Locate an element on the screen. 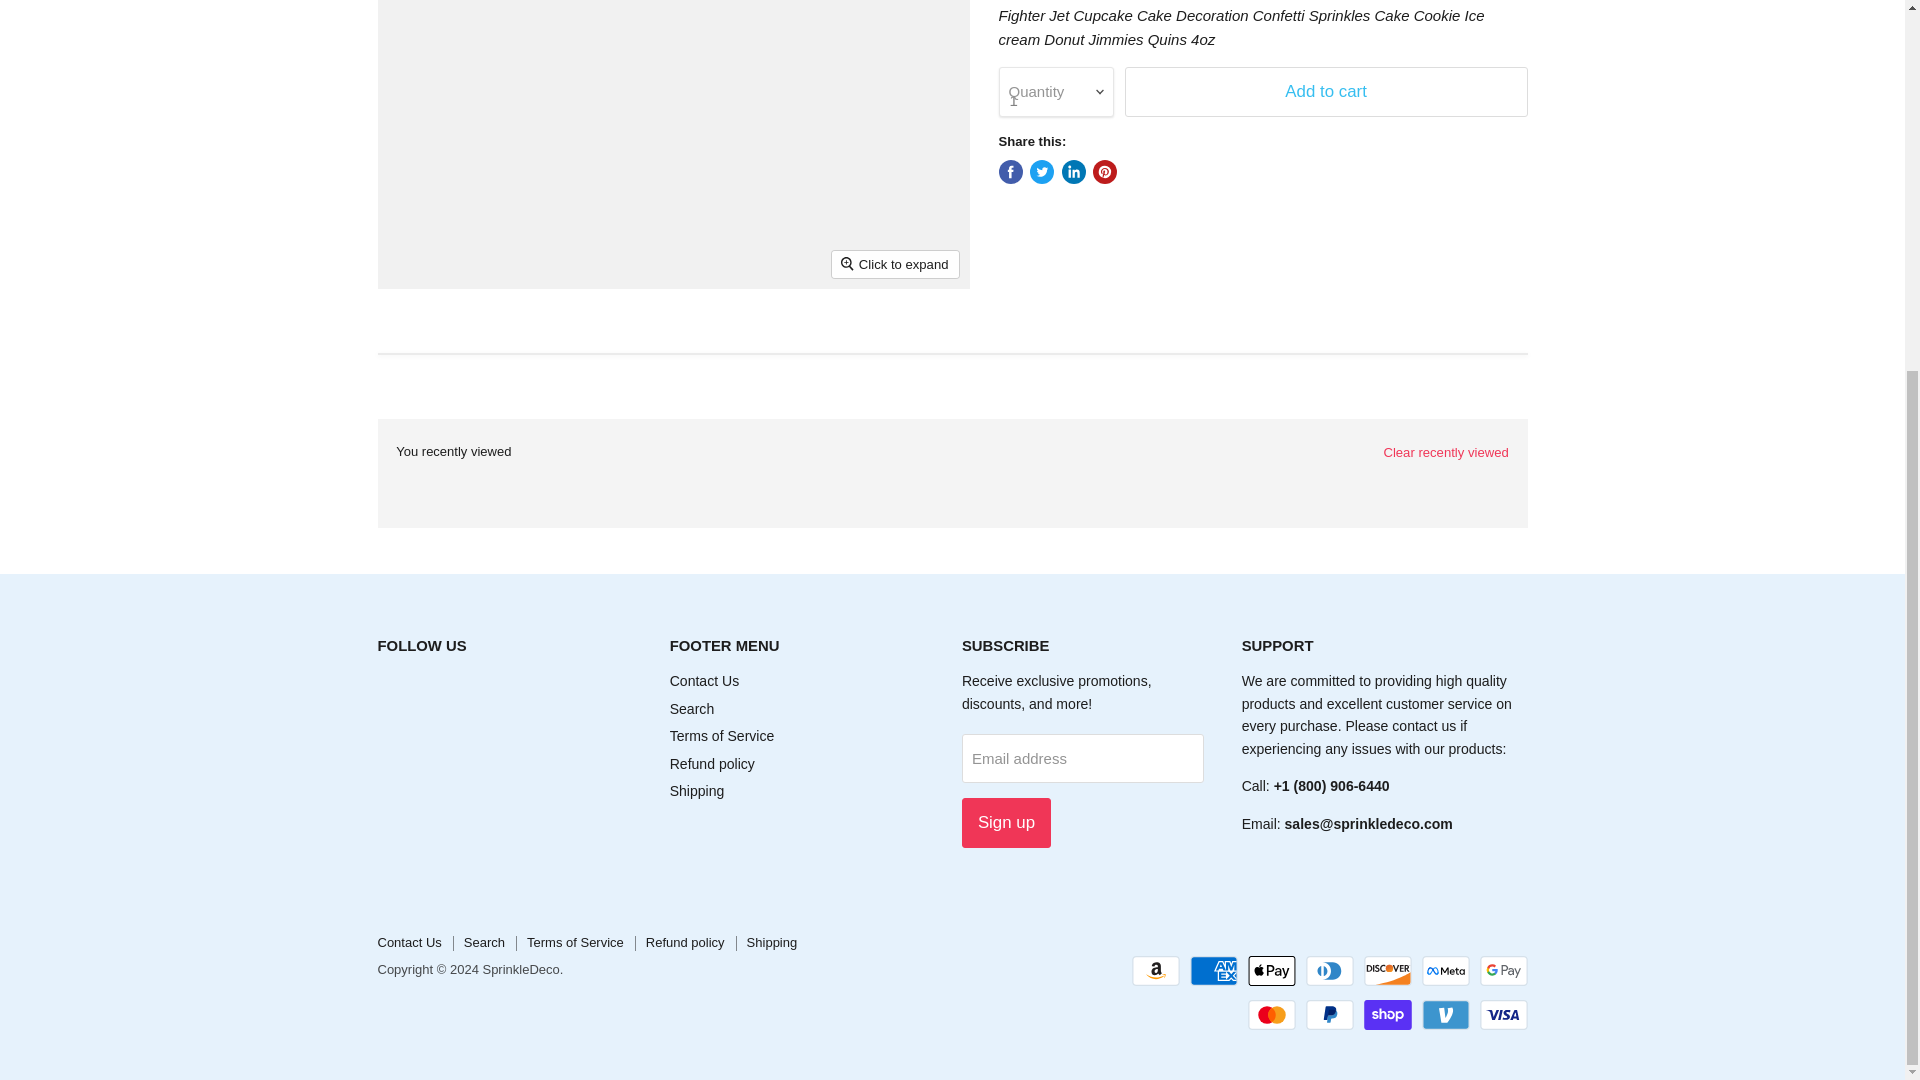 This screenshot has height=1080, width=1920. Apple Pay is located at coordinates (1272, 970).